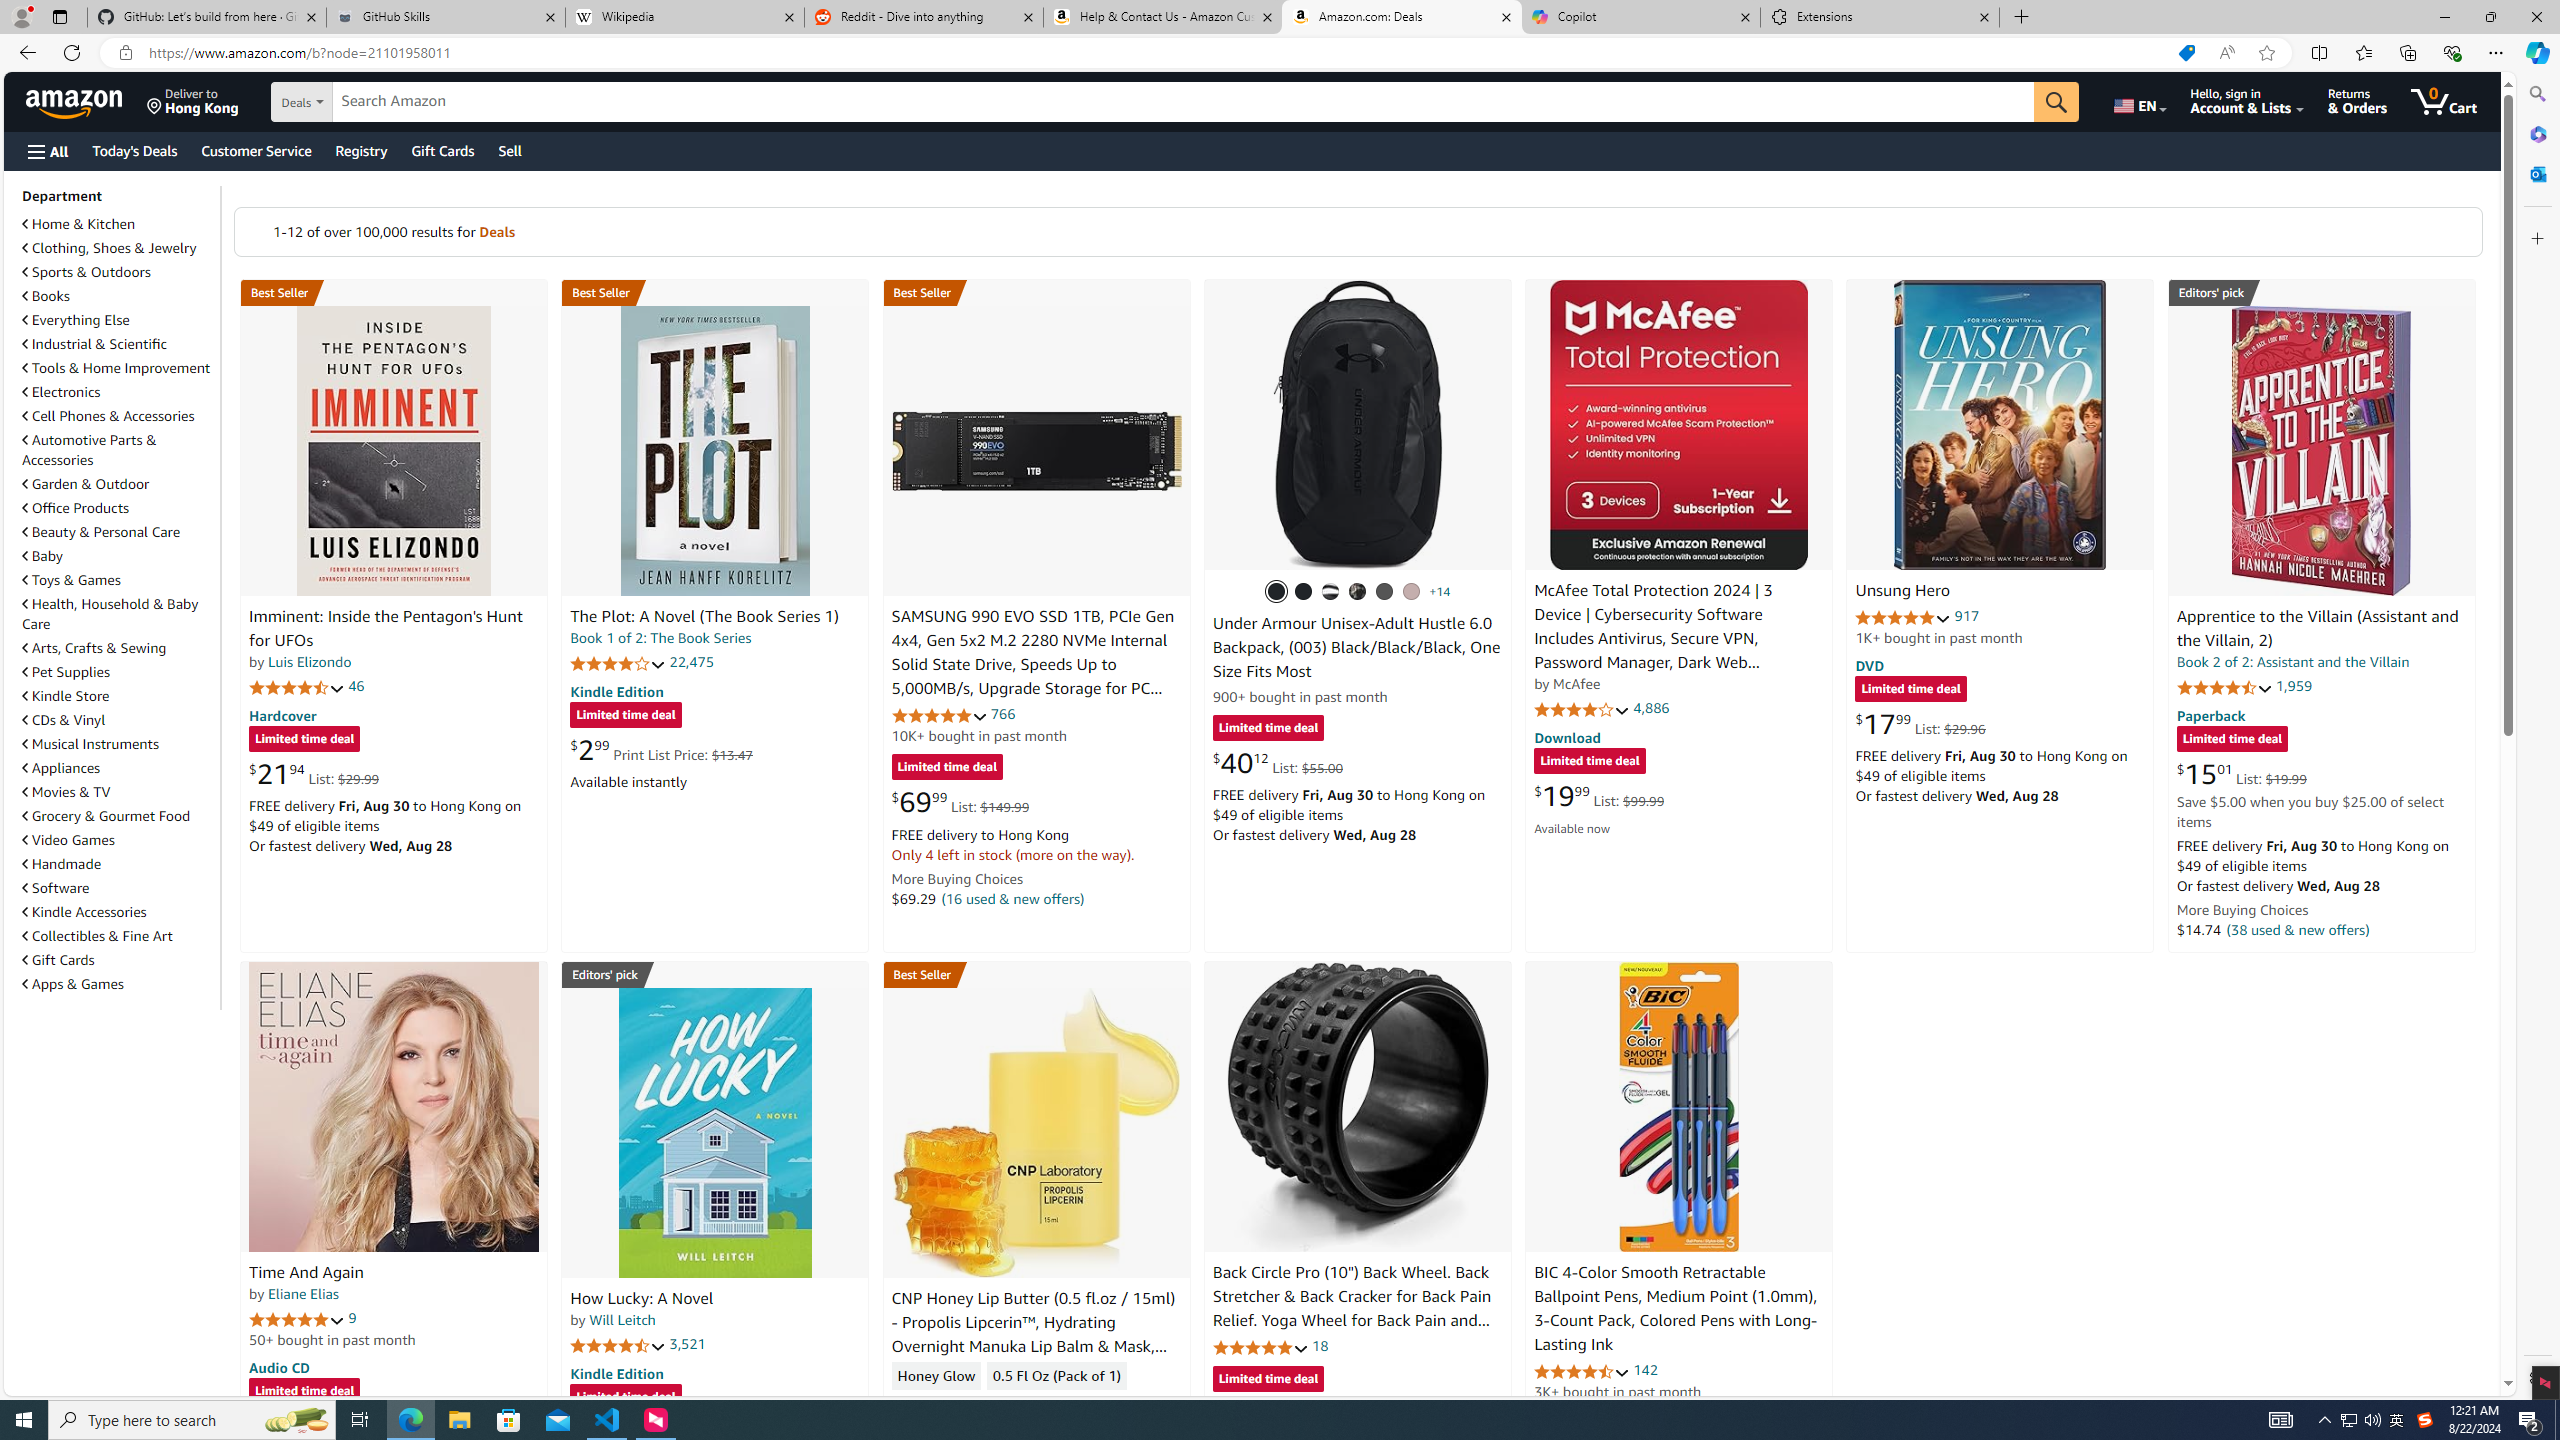 This screenshot has height=1440, width=2560. What do you see at coordinates (119, 839) in the screenshot?
I see `Video Games` at bounding box center [119, 839].